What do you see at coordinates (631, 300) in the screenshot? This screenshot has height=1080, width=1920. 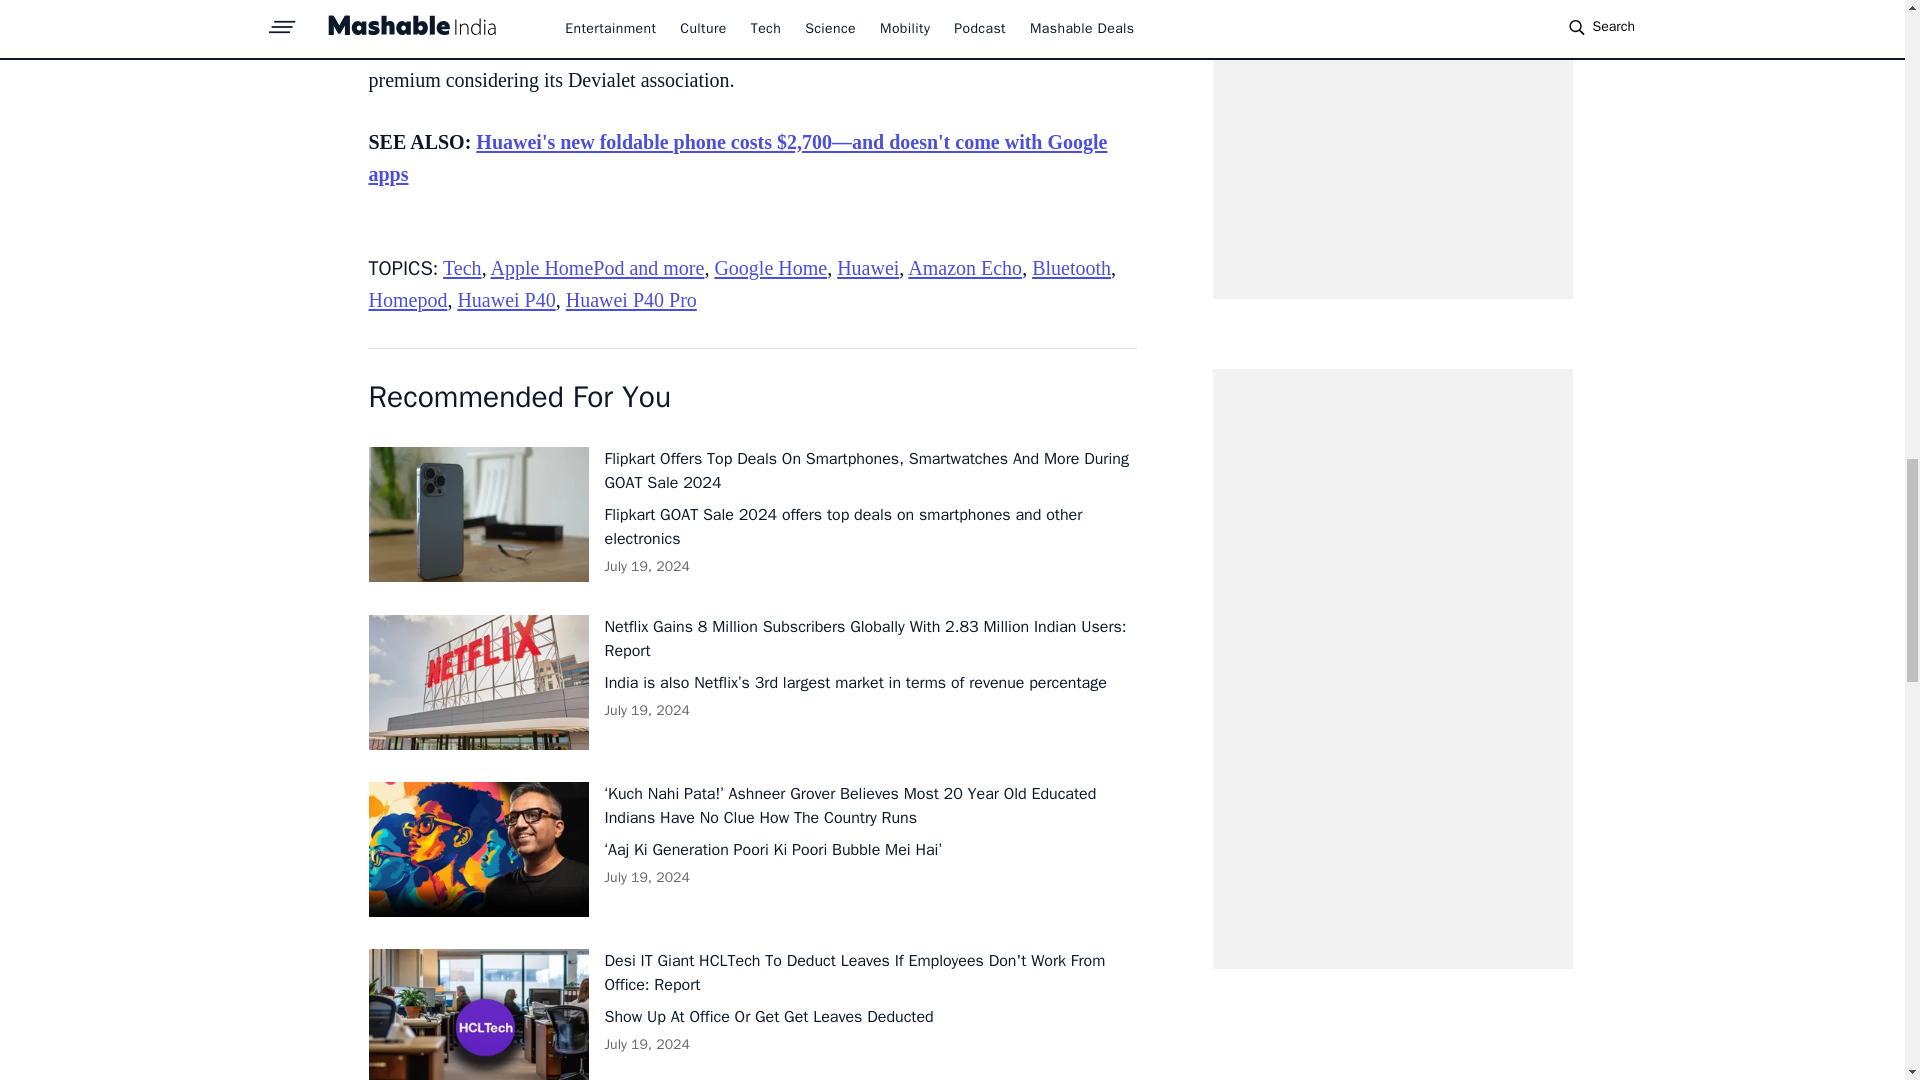 I see `Huawei P40 Pro` at bounding box center [631, 300].